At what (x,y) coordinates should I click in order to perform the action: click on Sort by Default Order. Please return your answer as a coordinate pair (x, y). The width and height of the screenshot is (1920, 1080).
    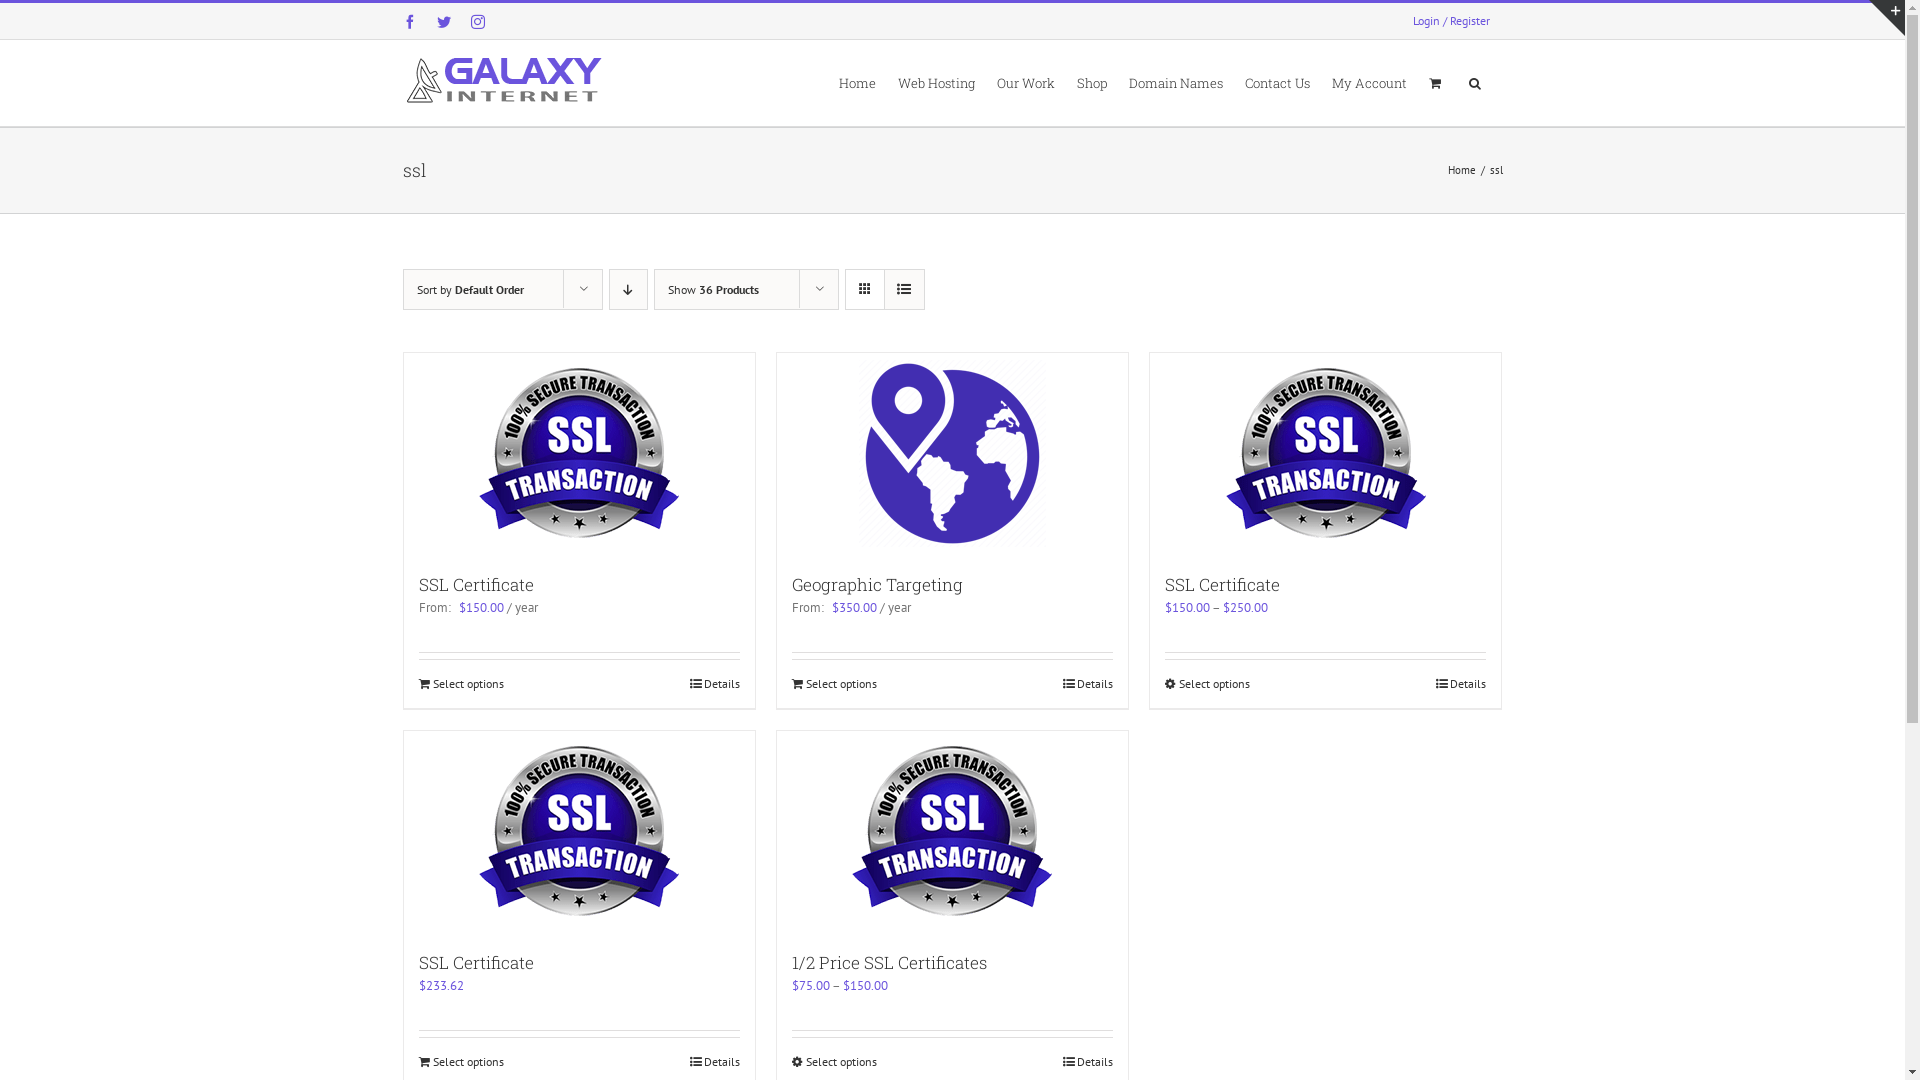
    Looking at the image, I should click on (470, 290).